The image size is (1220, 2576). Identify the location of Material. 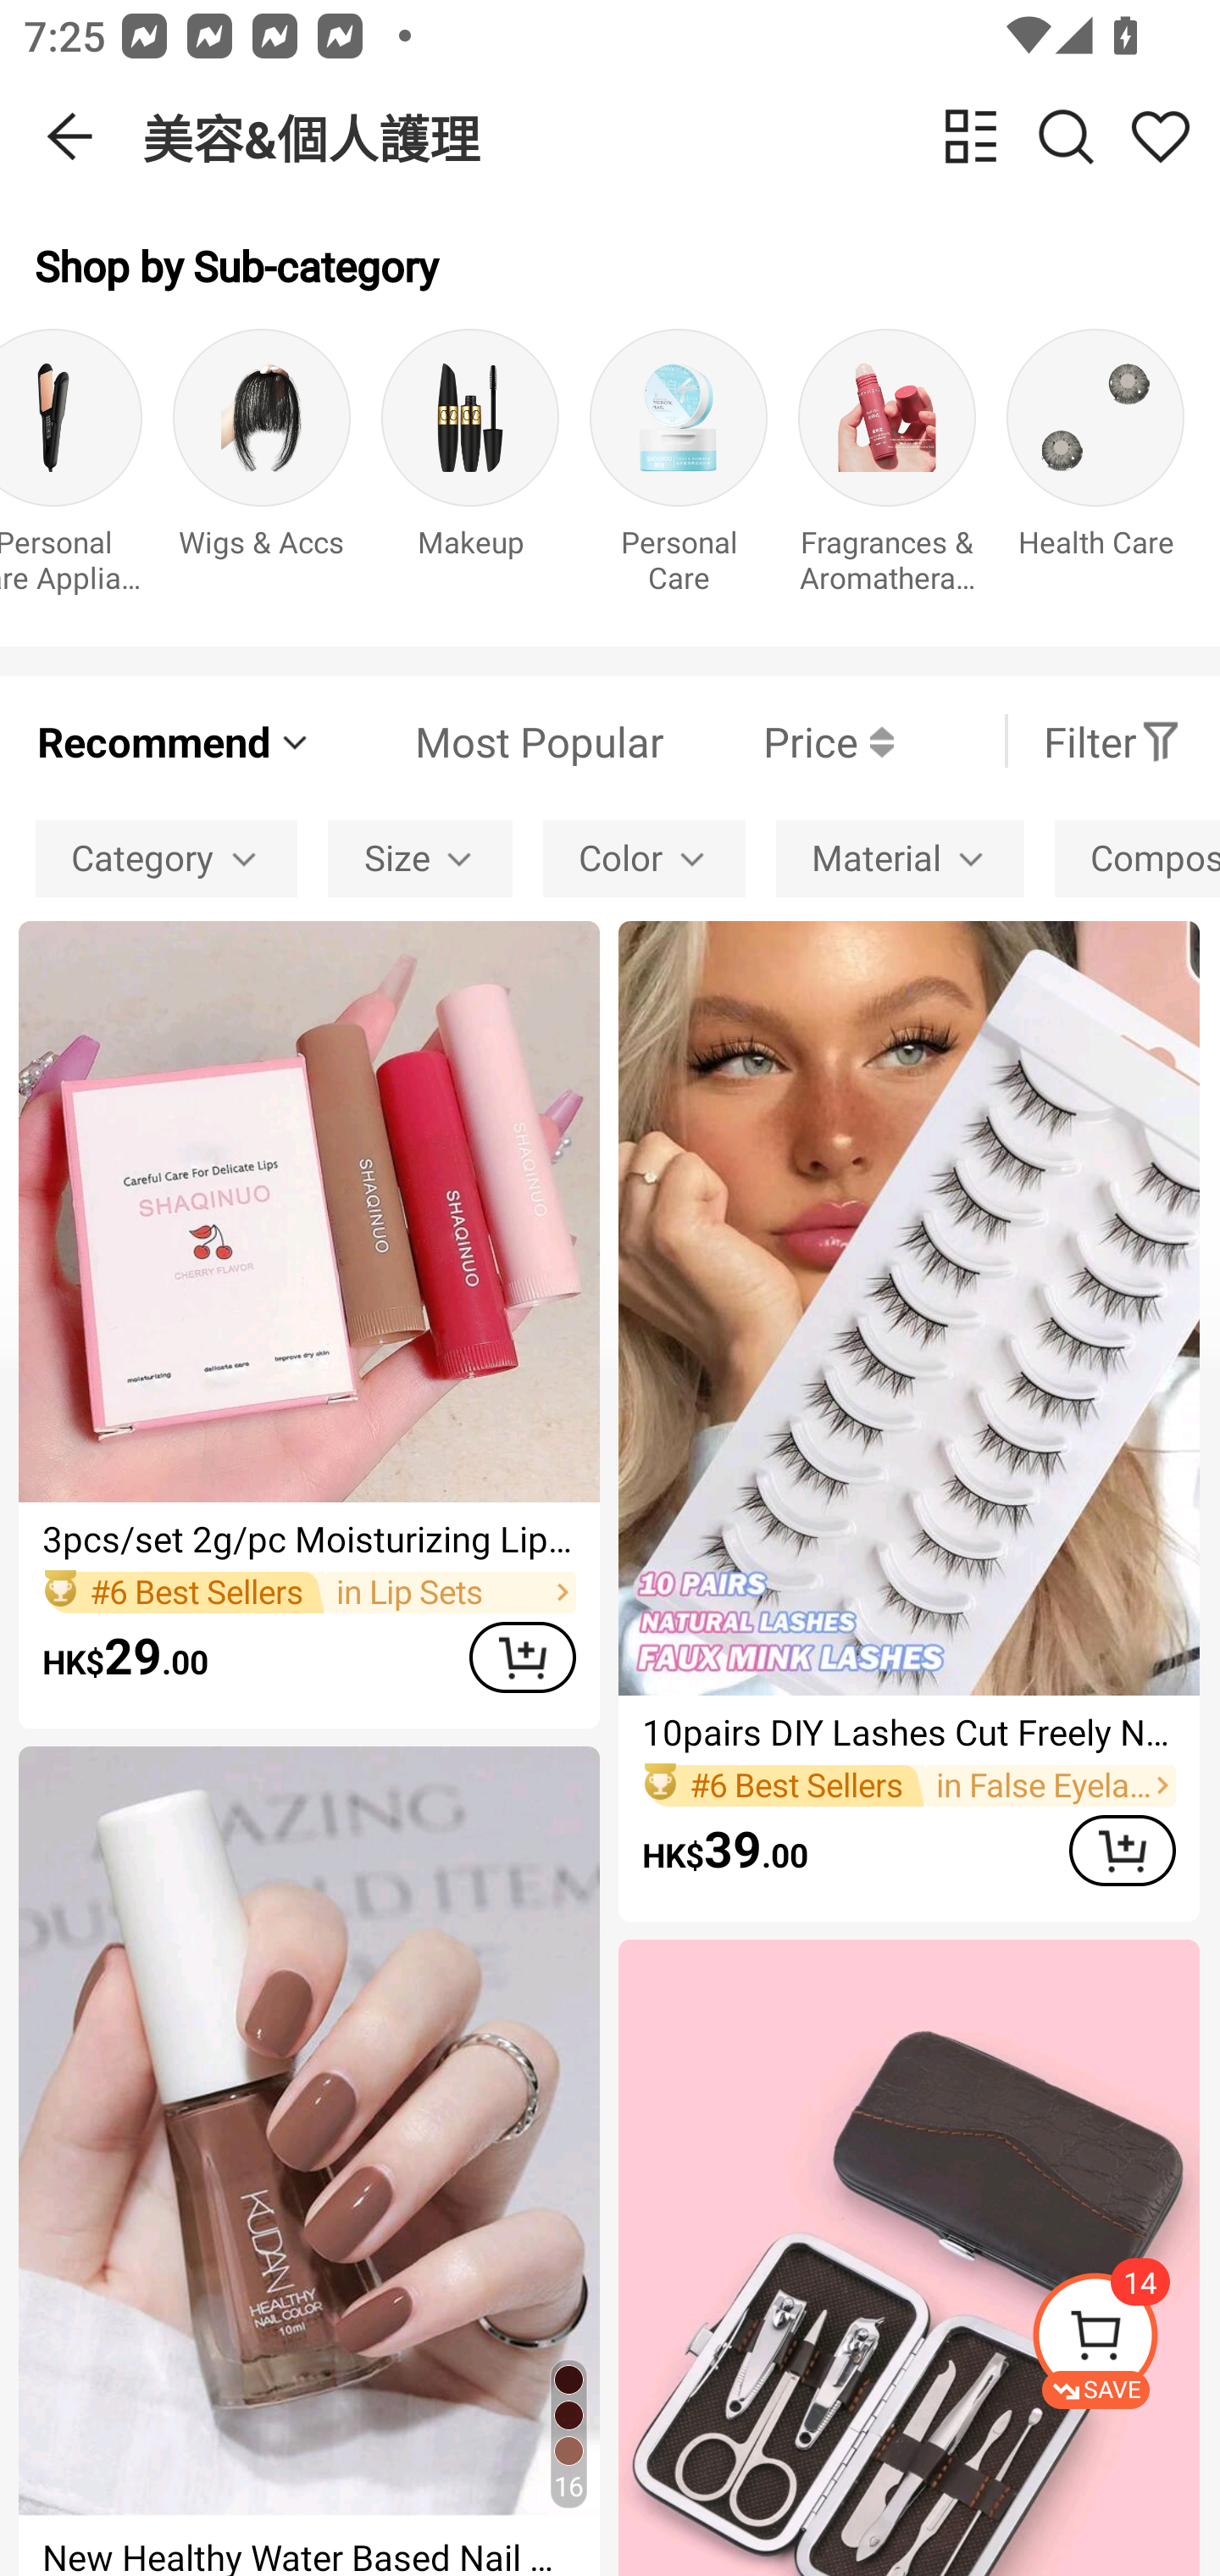
(900, 858).